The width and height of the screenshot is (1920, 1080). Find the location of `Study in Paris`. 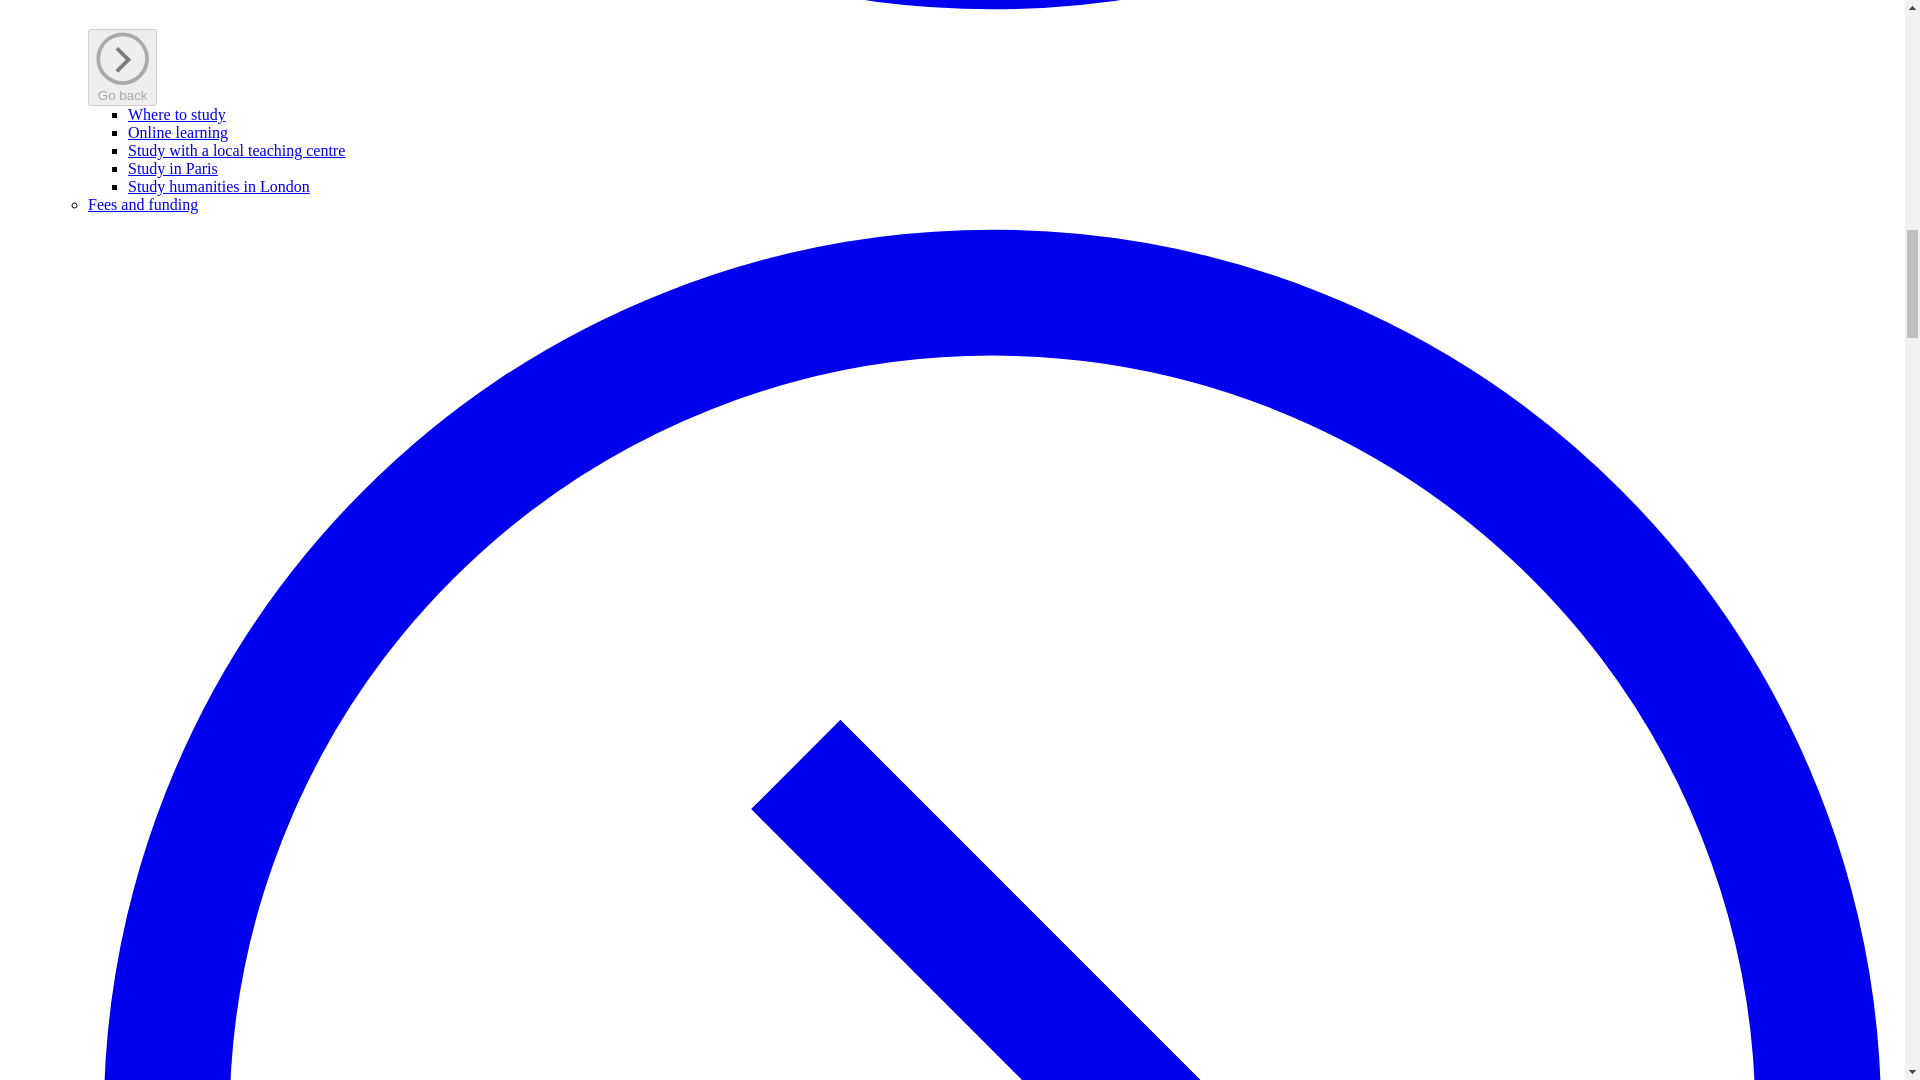

Study in Paris is located at coordinates (173, 168).